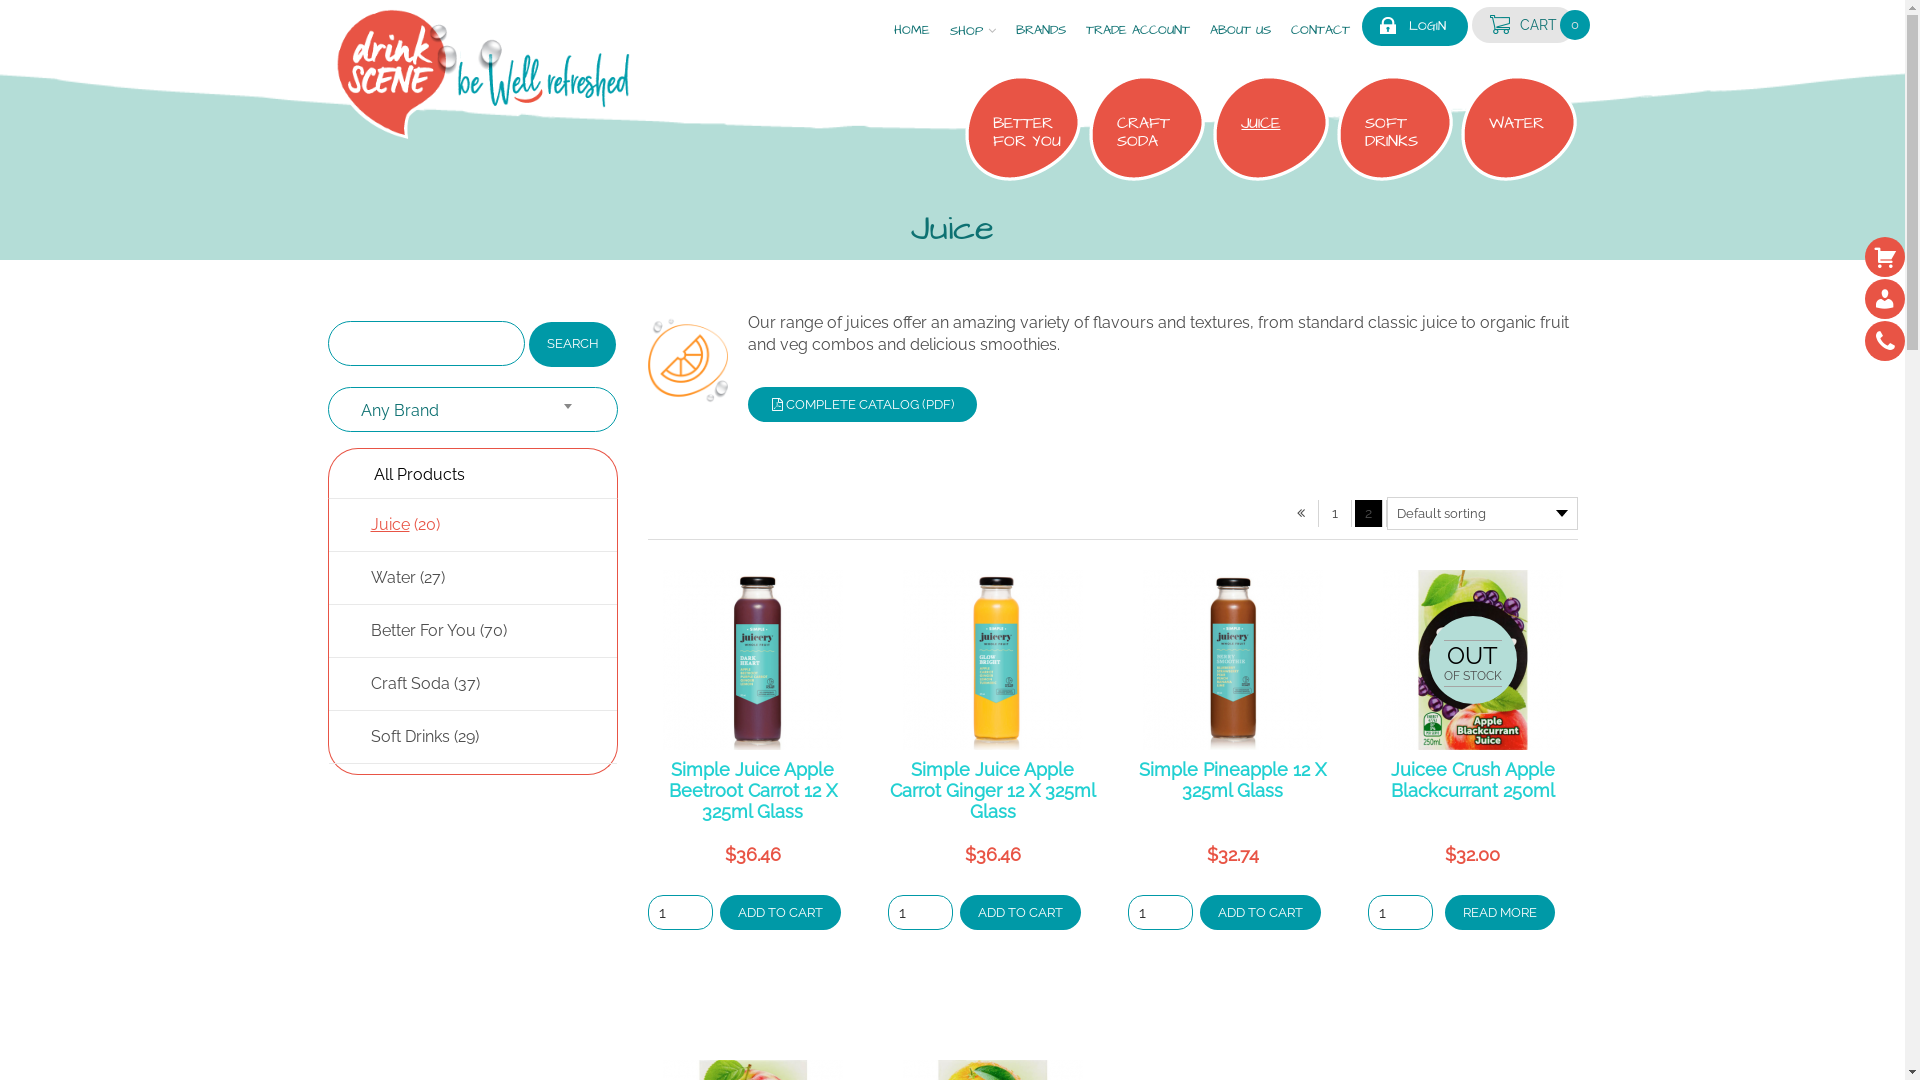 The height and width of the screenshot is (1080, 1920). Describe the element at coordinates (1500, 912) in the screenshot. I see `READ MORE` at that location.